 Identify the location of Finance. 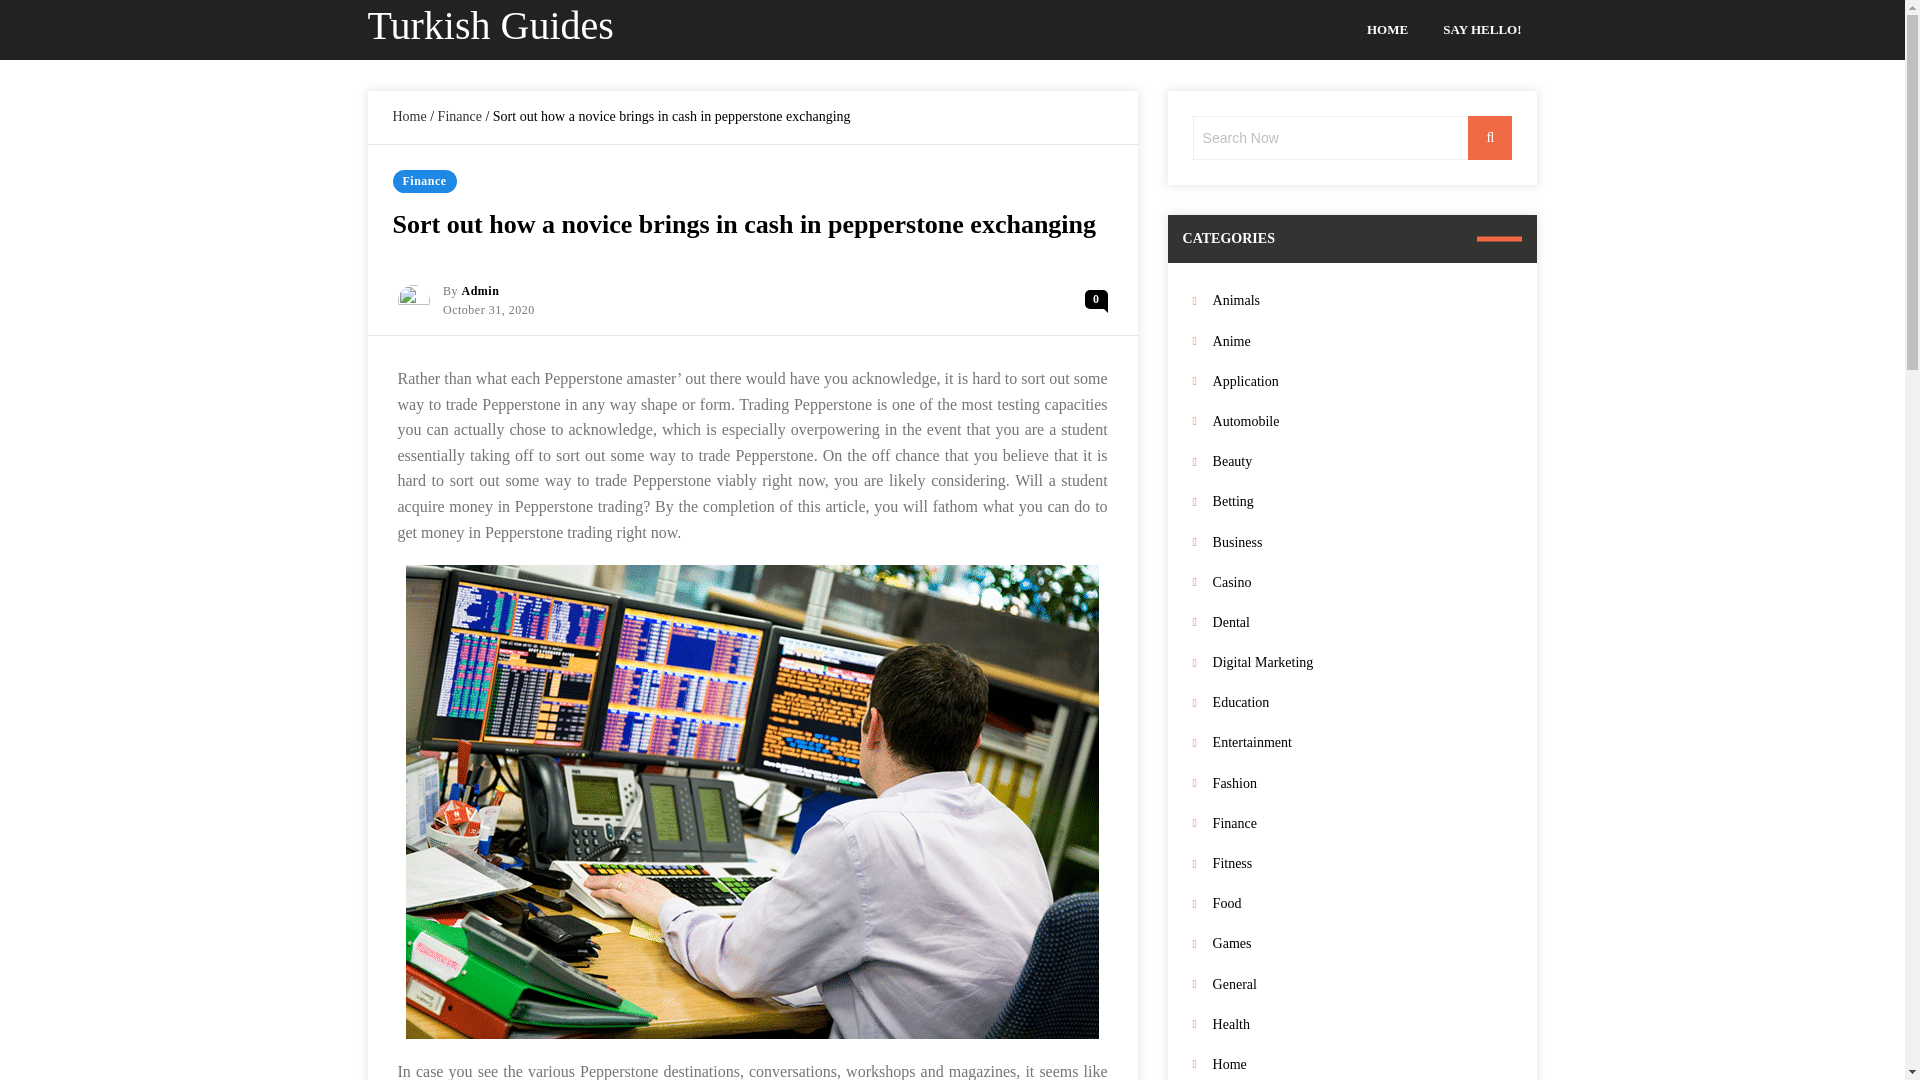
(459, 116).